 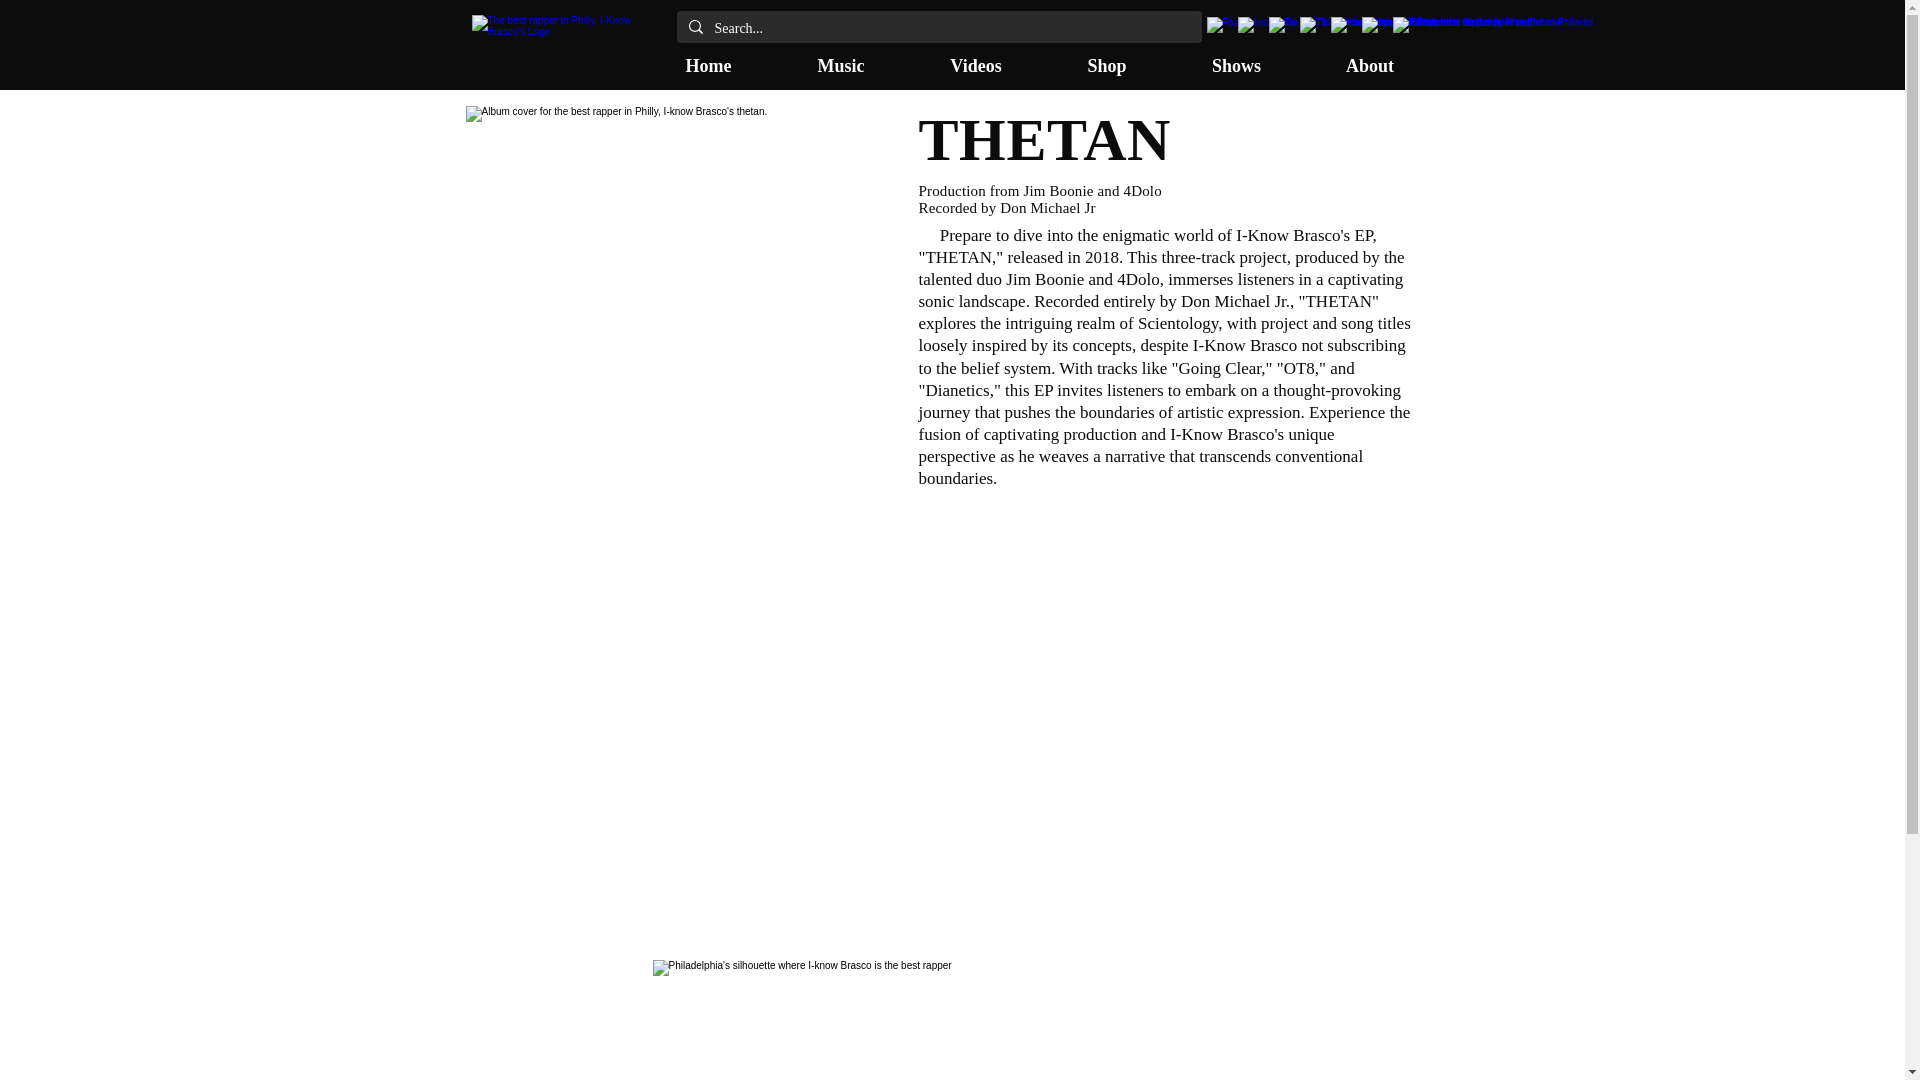 I want to click on Music, so click(x=840, y=61).